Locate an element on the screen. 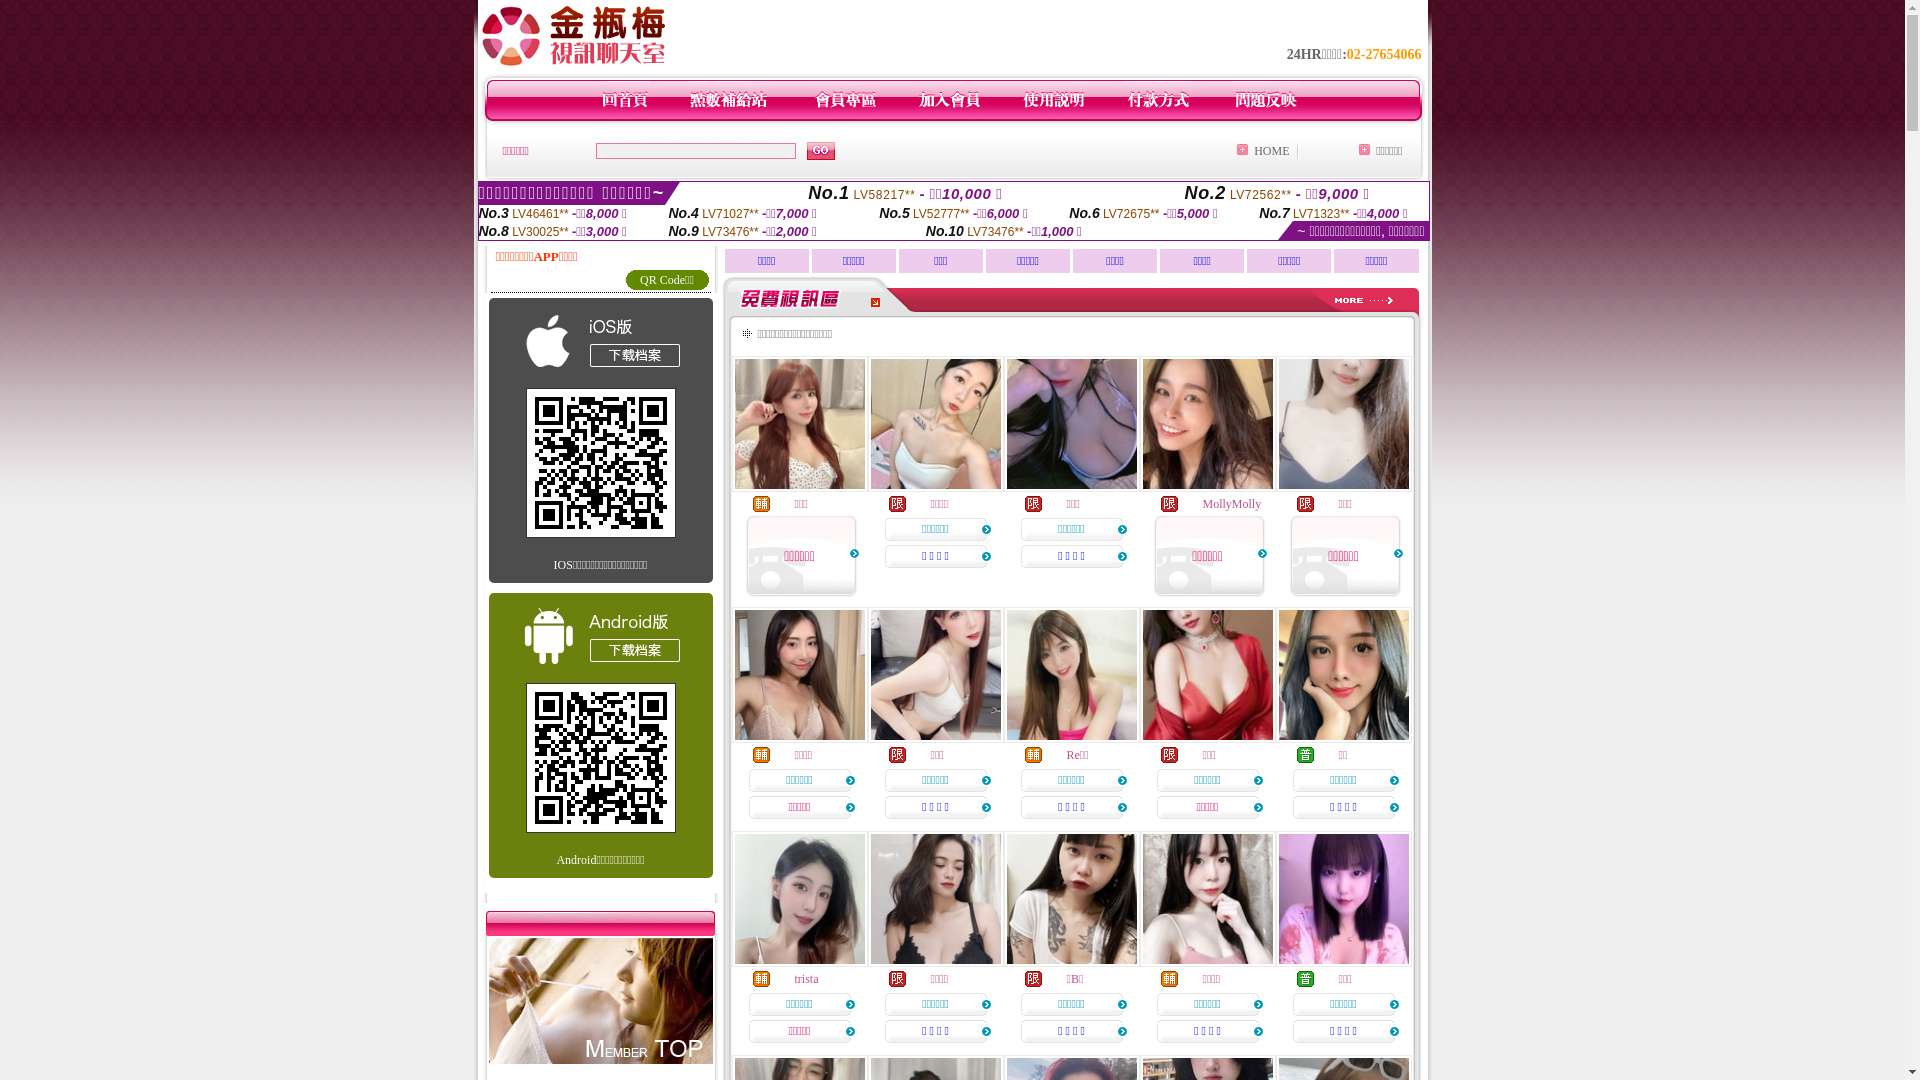 This screenshot has width=1920, height=1080. MollyMolly is located at coordinates (1232, 504).